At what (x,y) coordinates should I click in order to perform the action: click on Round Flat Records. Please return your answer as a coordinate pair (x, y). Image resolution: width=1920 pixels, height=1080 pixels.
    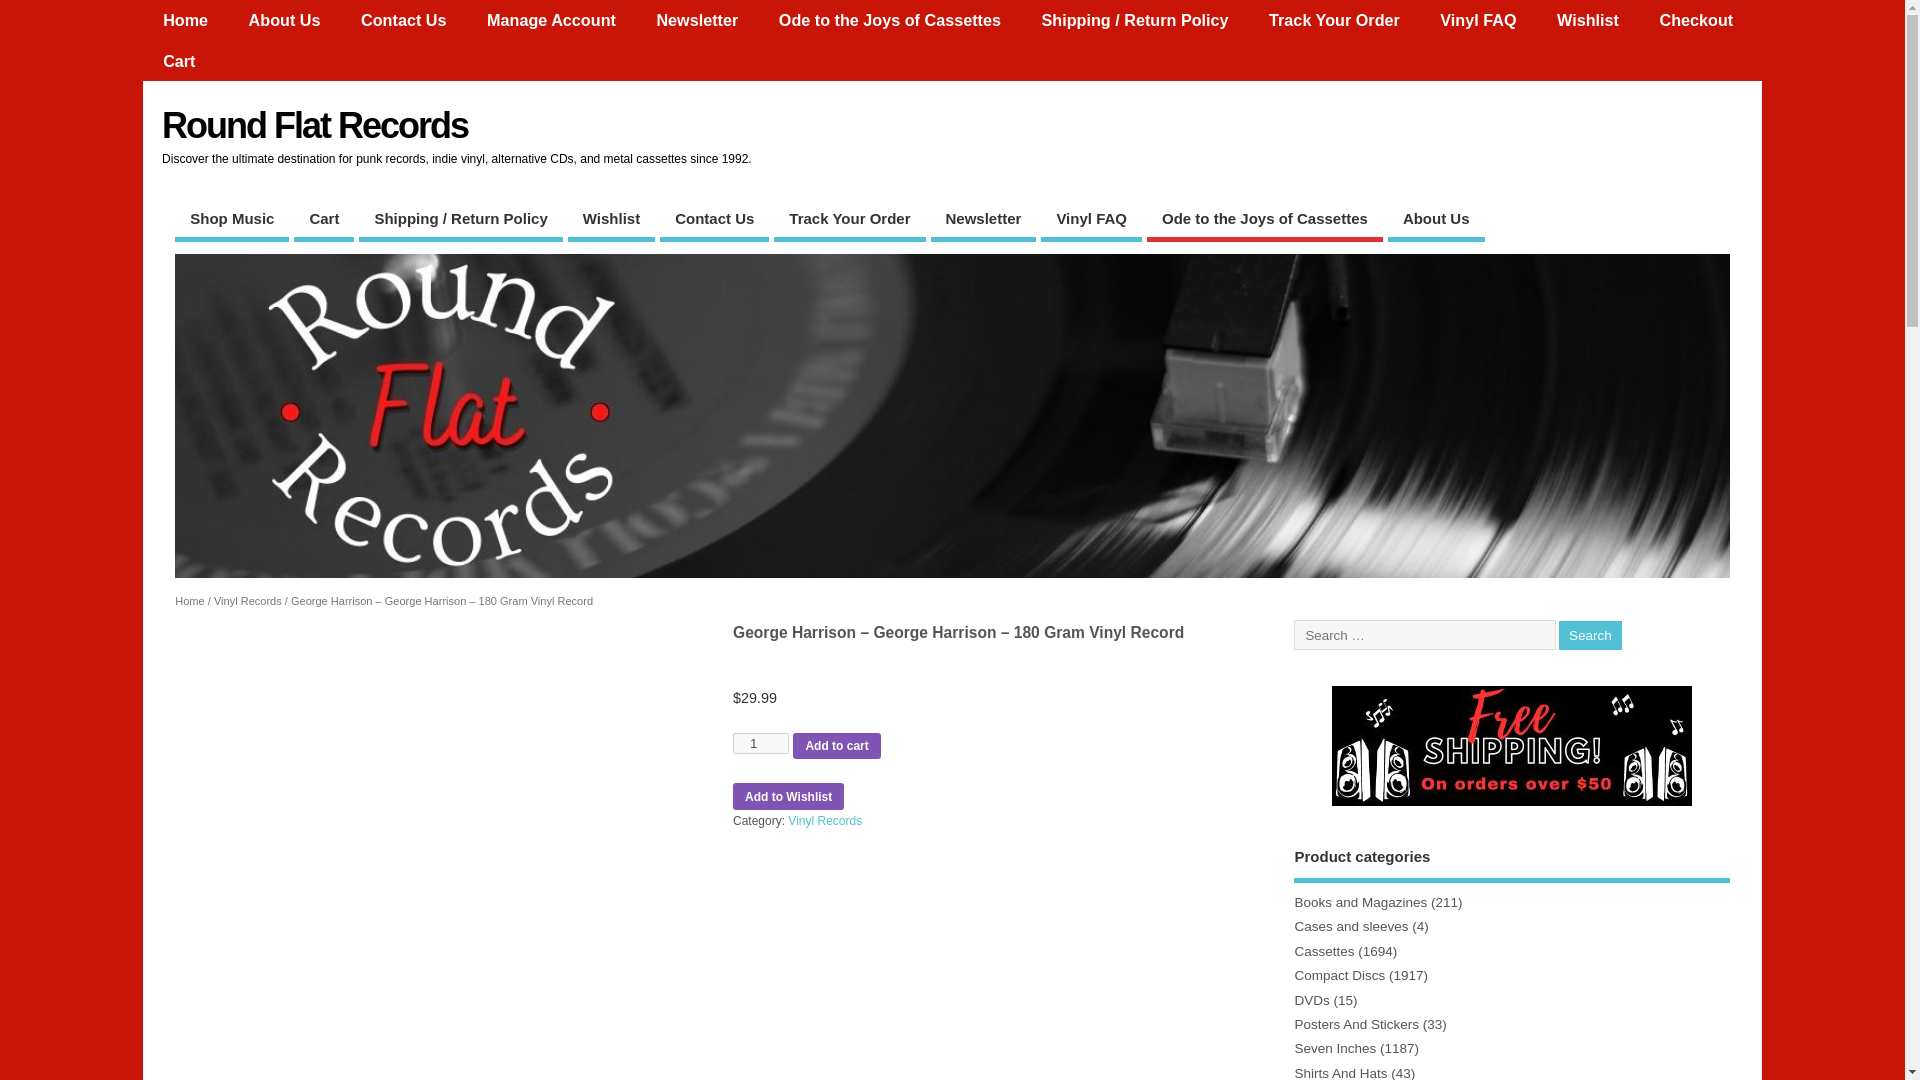
    Looking at the image, I should click on (314, 124).